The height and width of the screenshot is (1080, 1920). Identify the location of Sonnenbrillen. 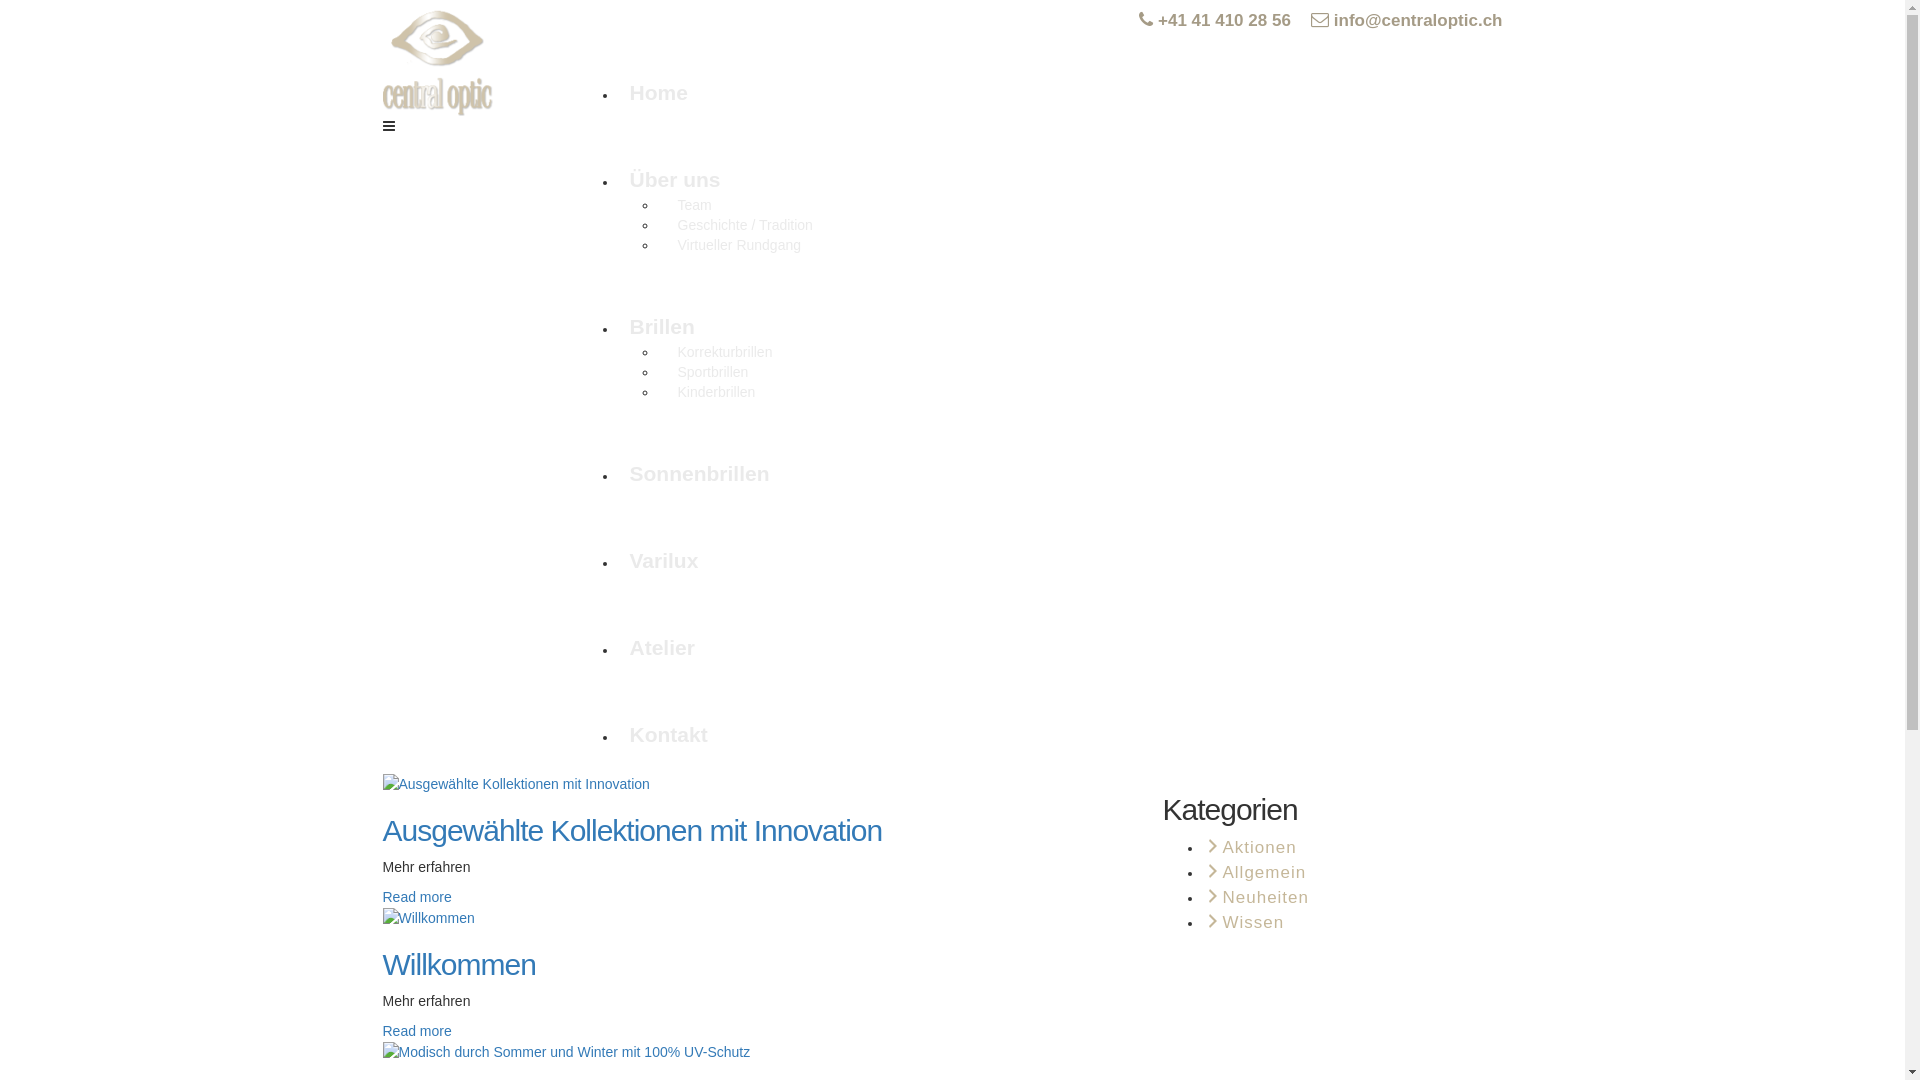
(700, 474).